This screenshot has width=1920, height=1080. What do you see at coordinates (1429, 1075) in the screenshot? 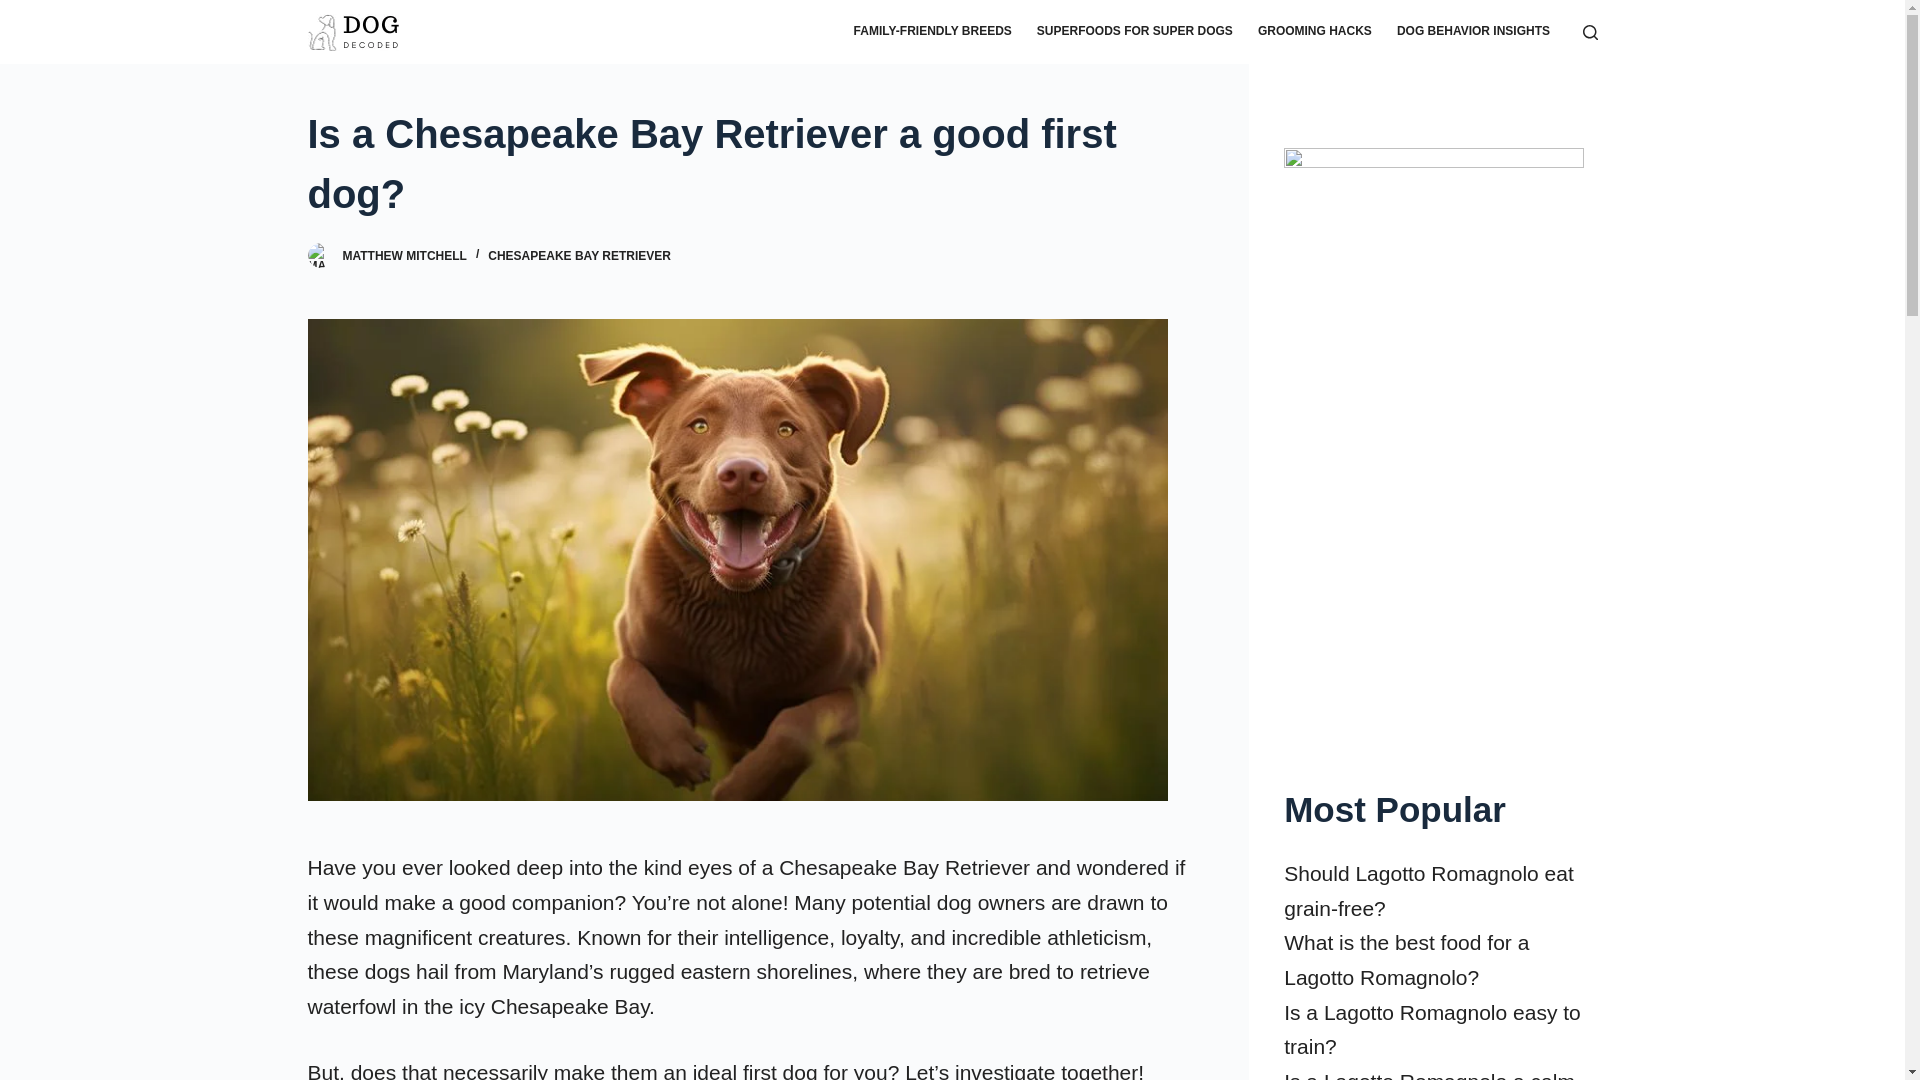
I see `Is a Lagotto Romagnolo a calm dog?` at bounding box center [1429, 1075].